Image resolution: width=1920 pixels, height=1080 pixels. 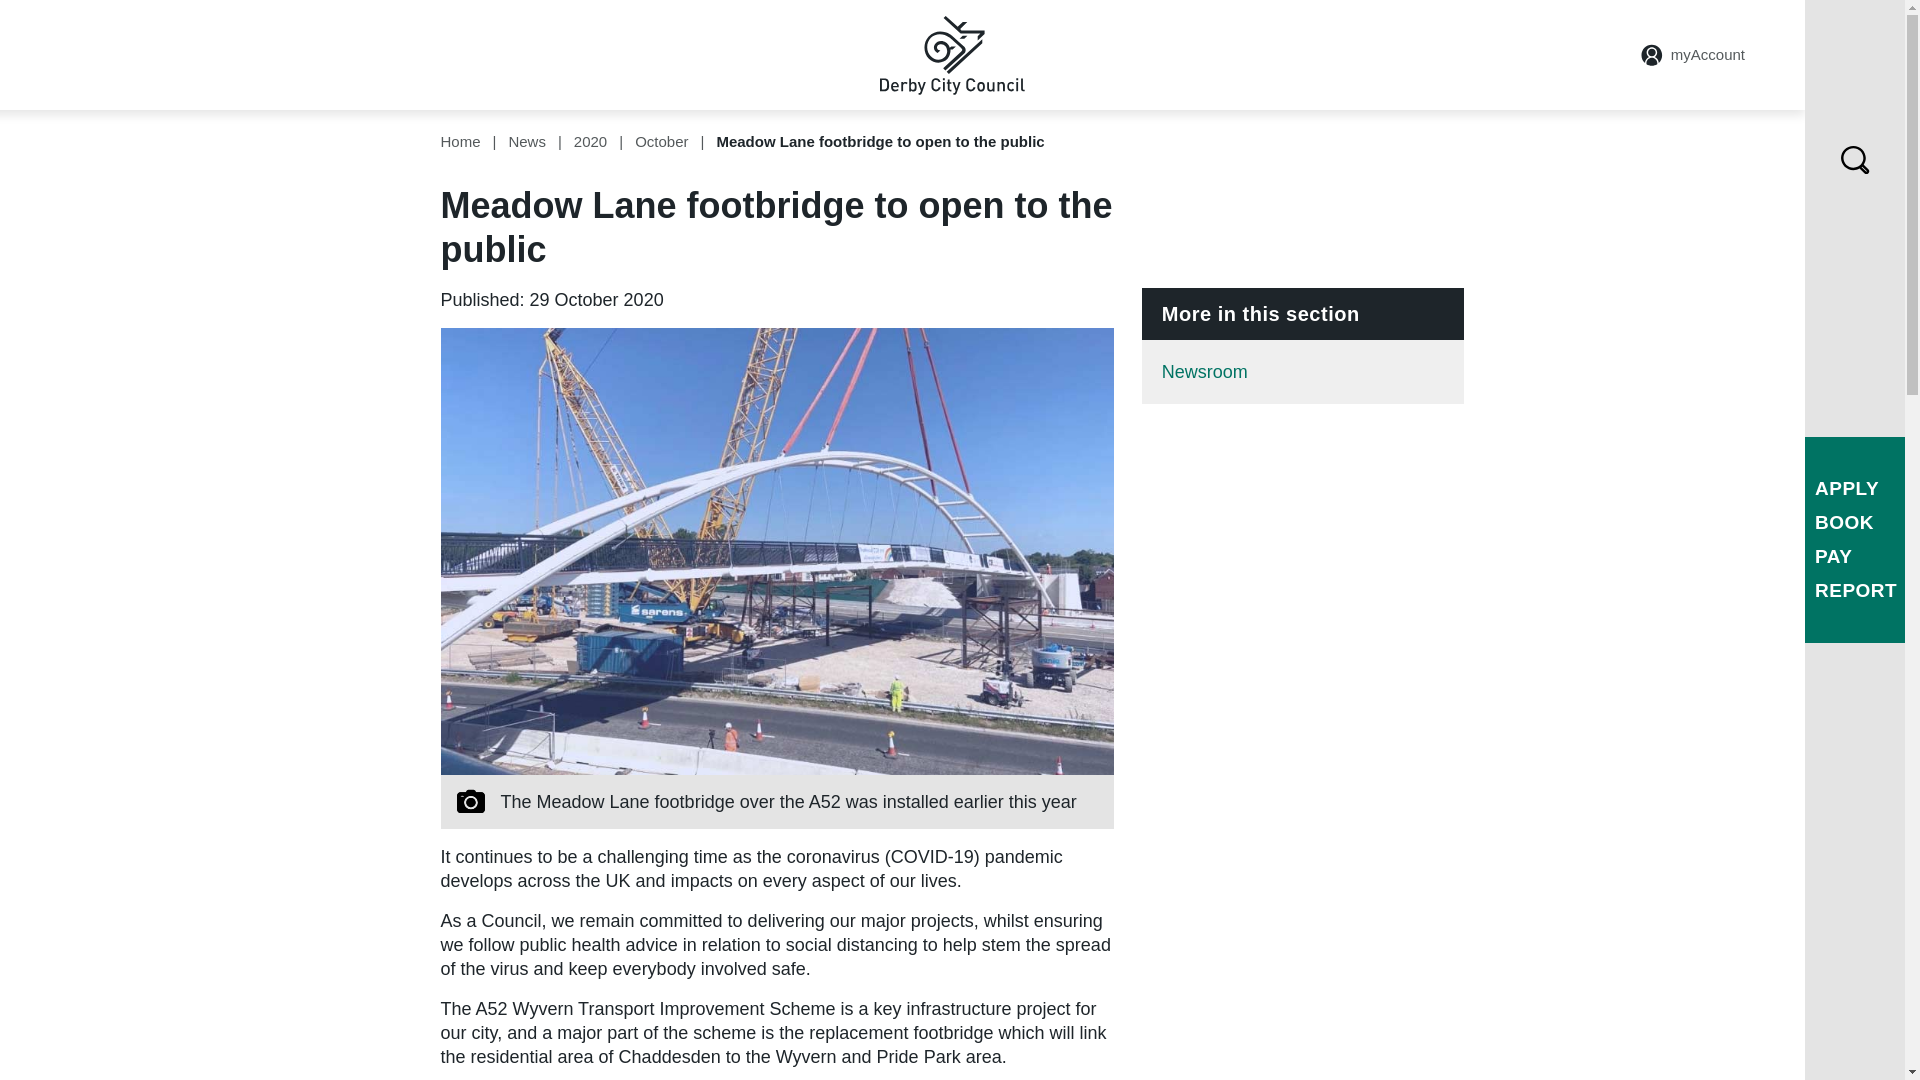 I want to click on Home, so click(x=460, y=141).